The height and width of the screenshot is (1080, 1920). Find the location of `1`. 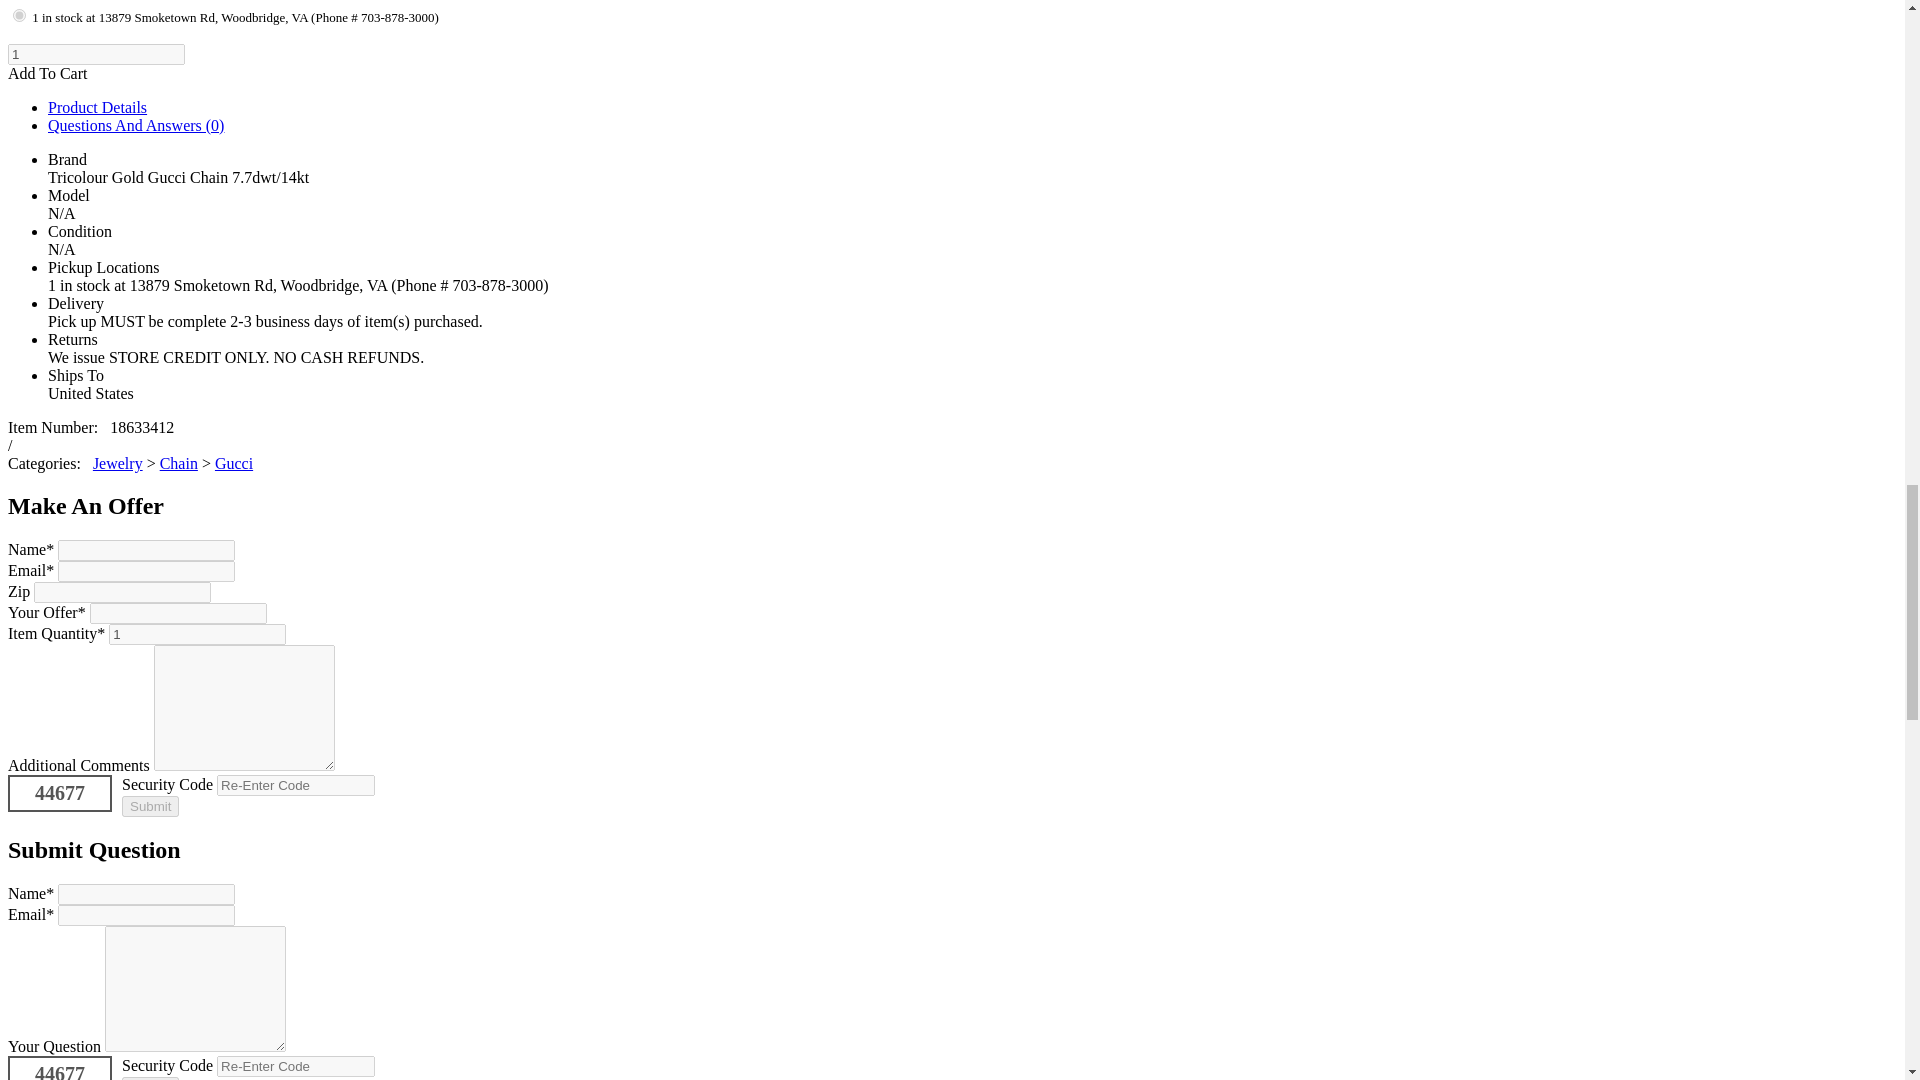

1 is located at coordinates (20, 14).